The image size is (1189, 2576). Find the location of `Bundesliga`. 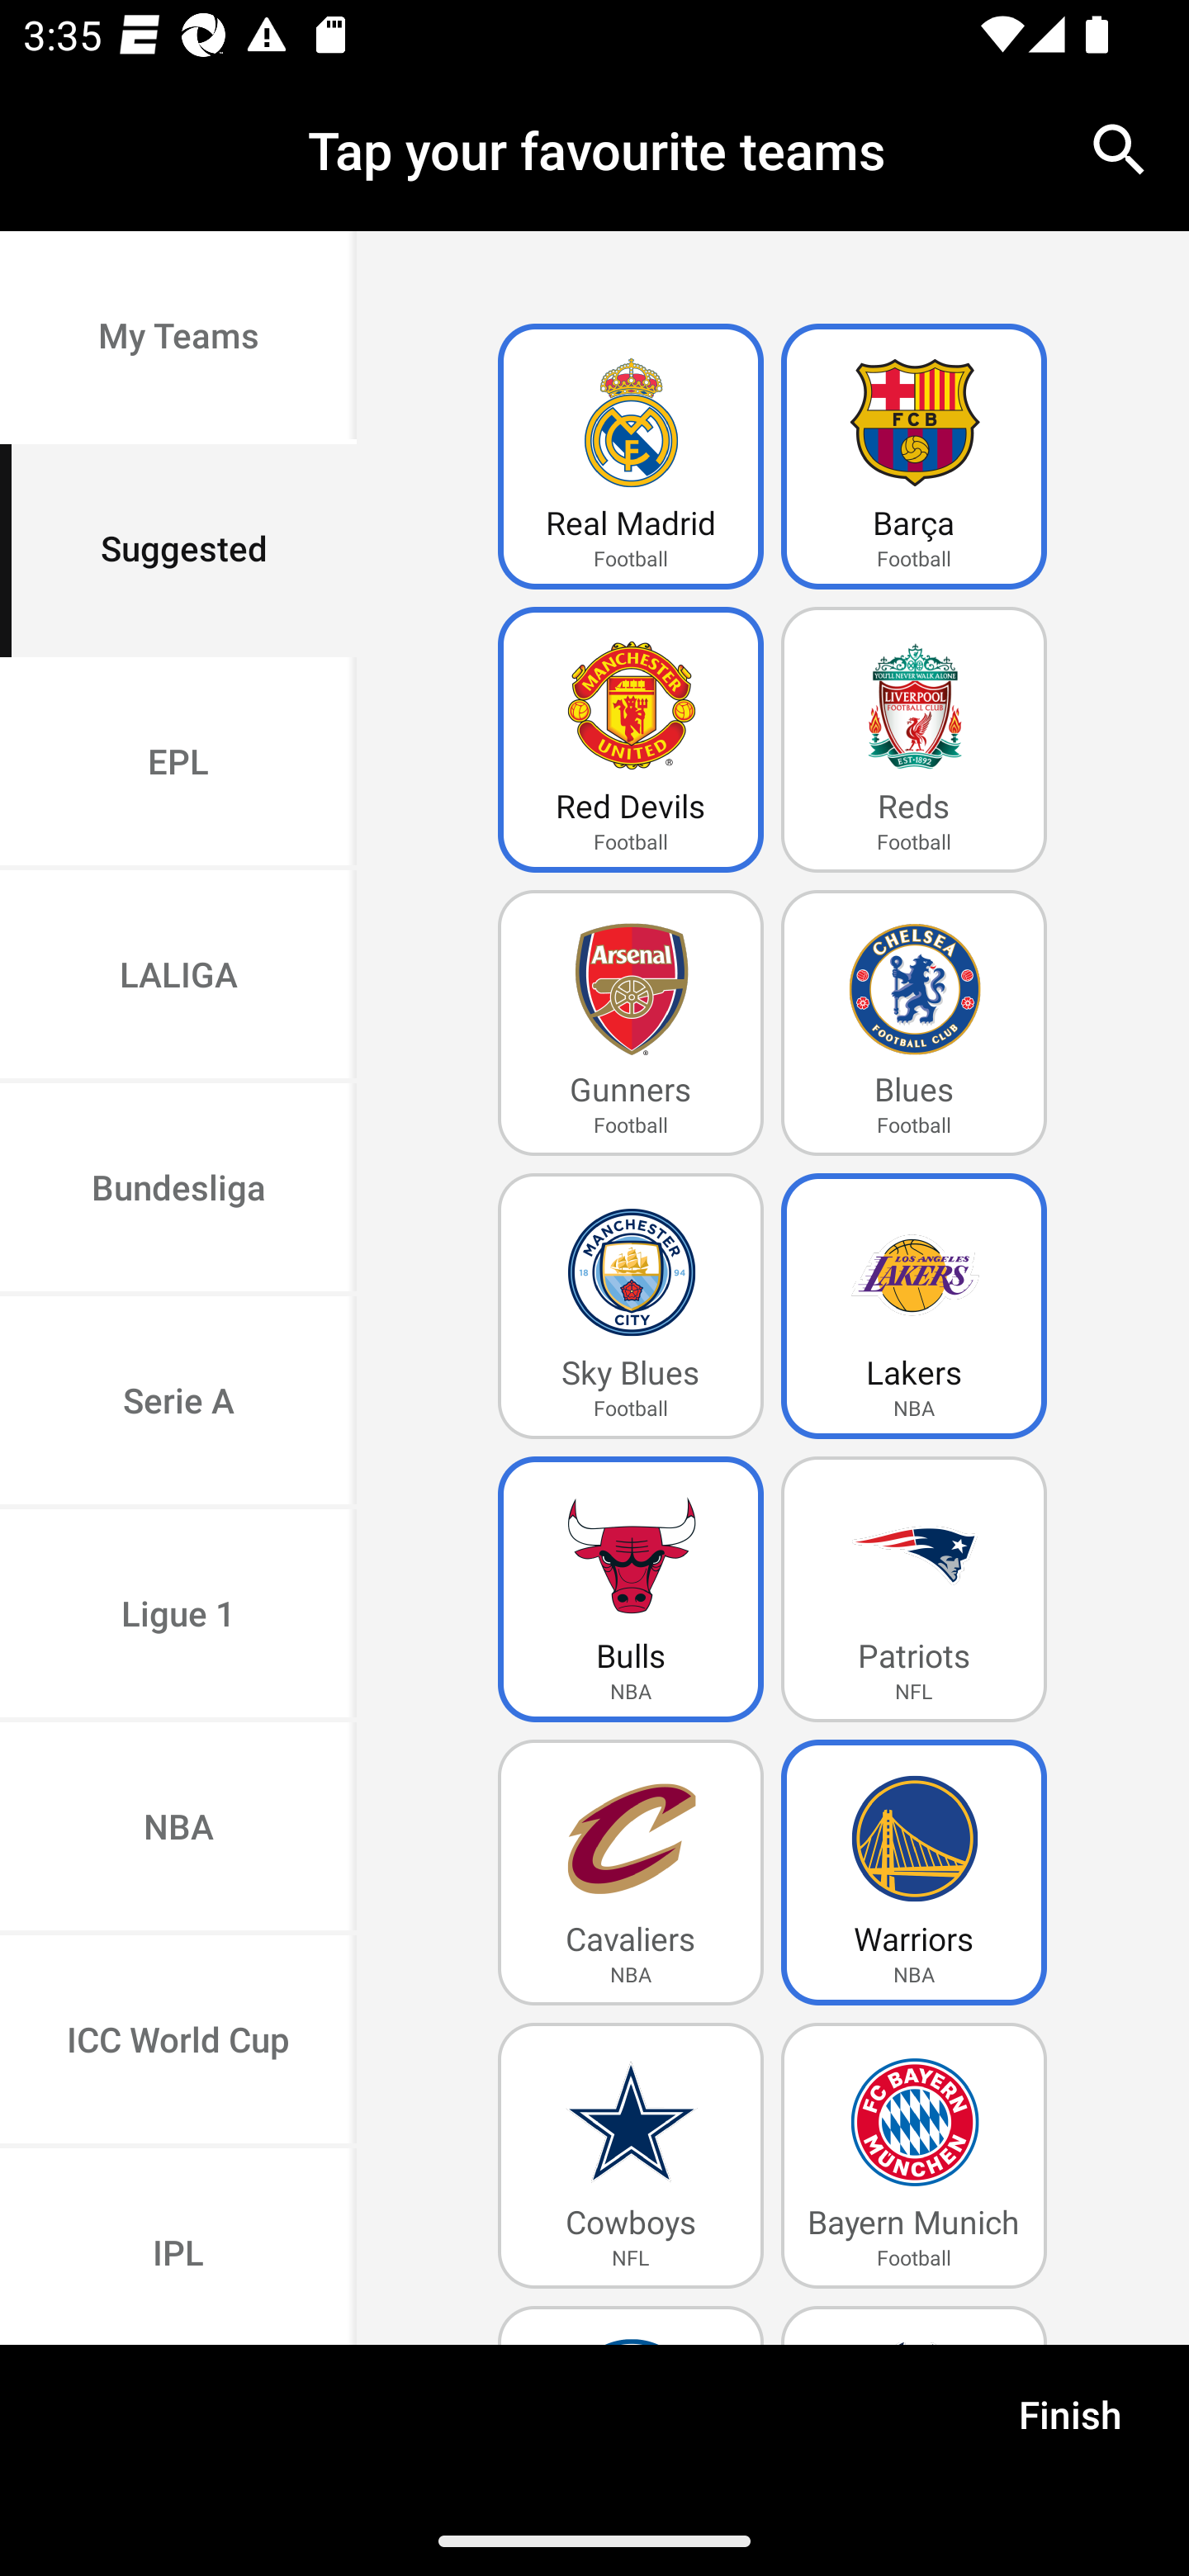

Bundesliga is located at coordinates (178, 1191).